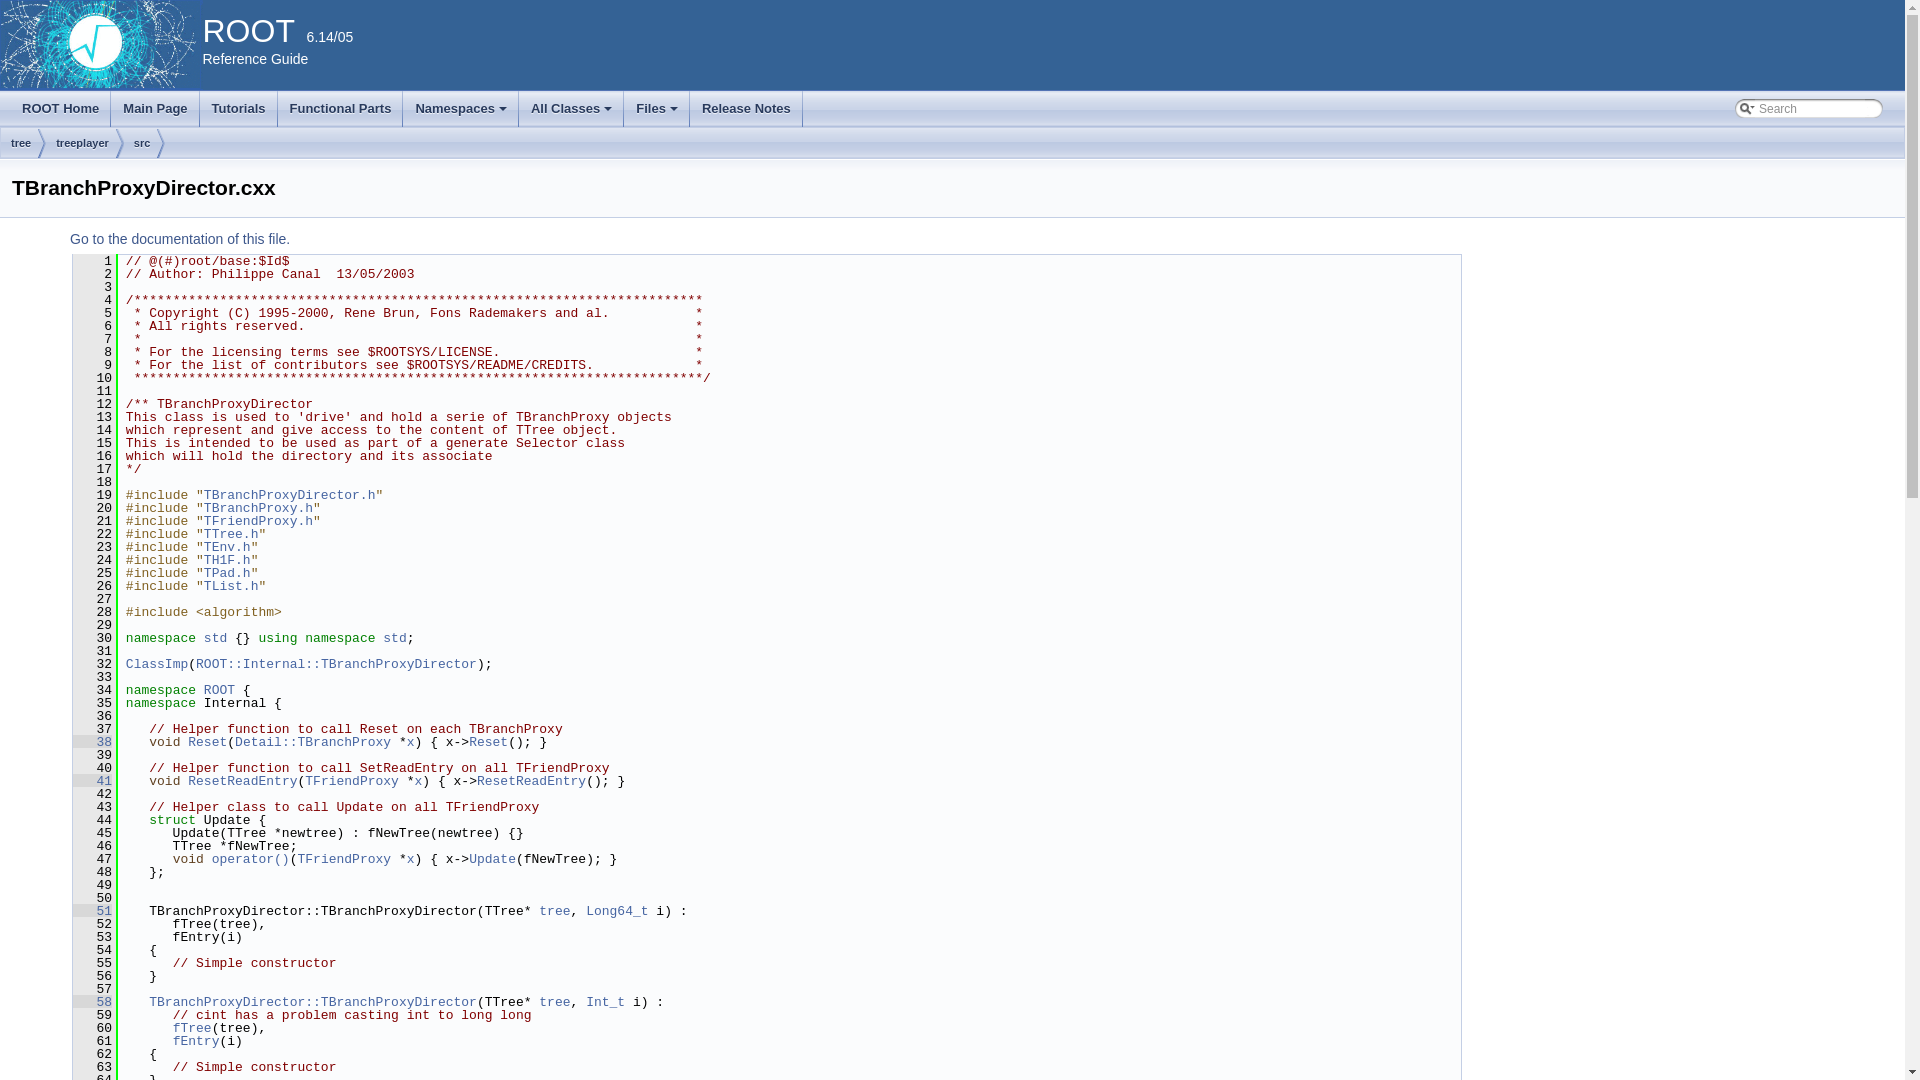  What do you see at coordinates (352, 782) in the screenshot?
I see `TFriendProxy` at bounding box center [352, 782].